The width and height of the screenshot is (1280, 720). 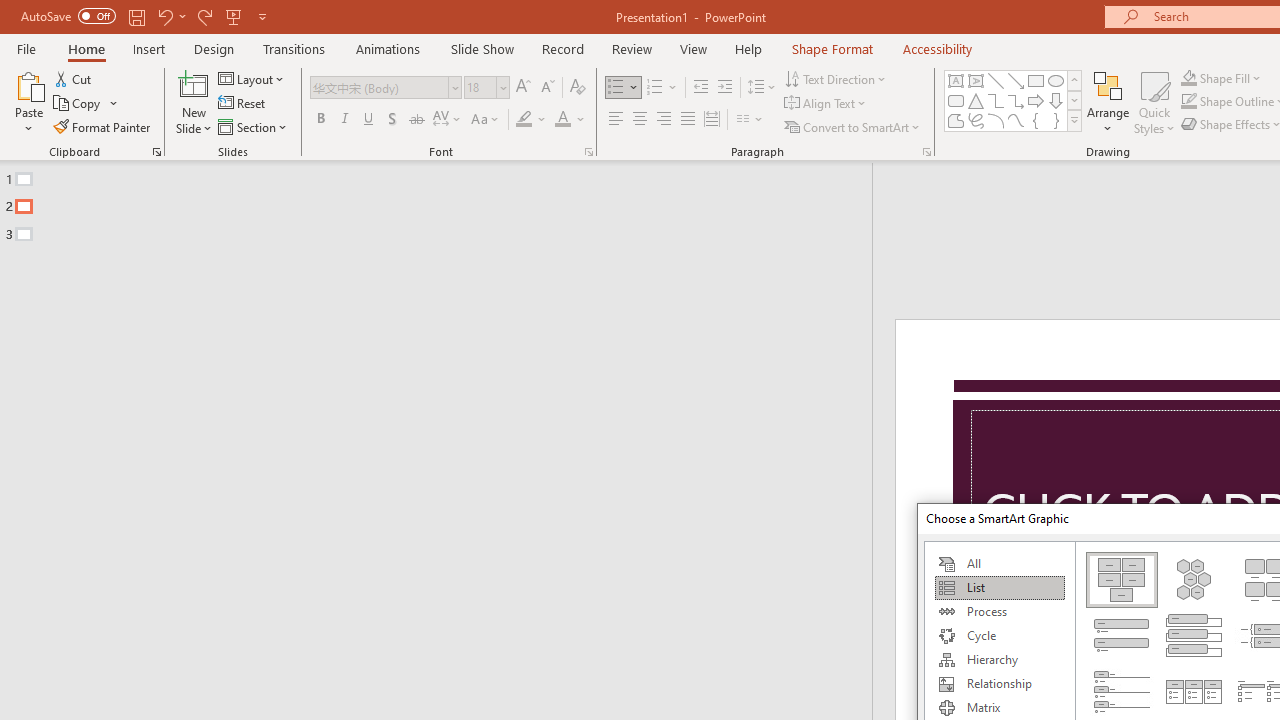 What do you see at coordinates (832, 48) in the screenshot?
I see `Shape Format` at bounding box center [832, 48].